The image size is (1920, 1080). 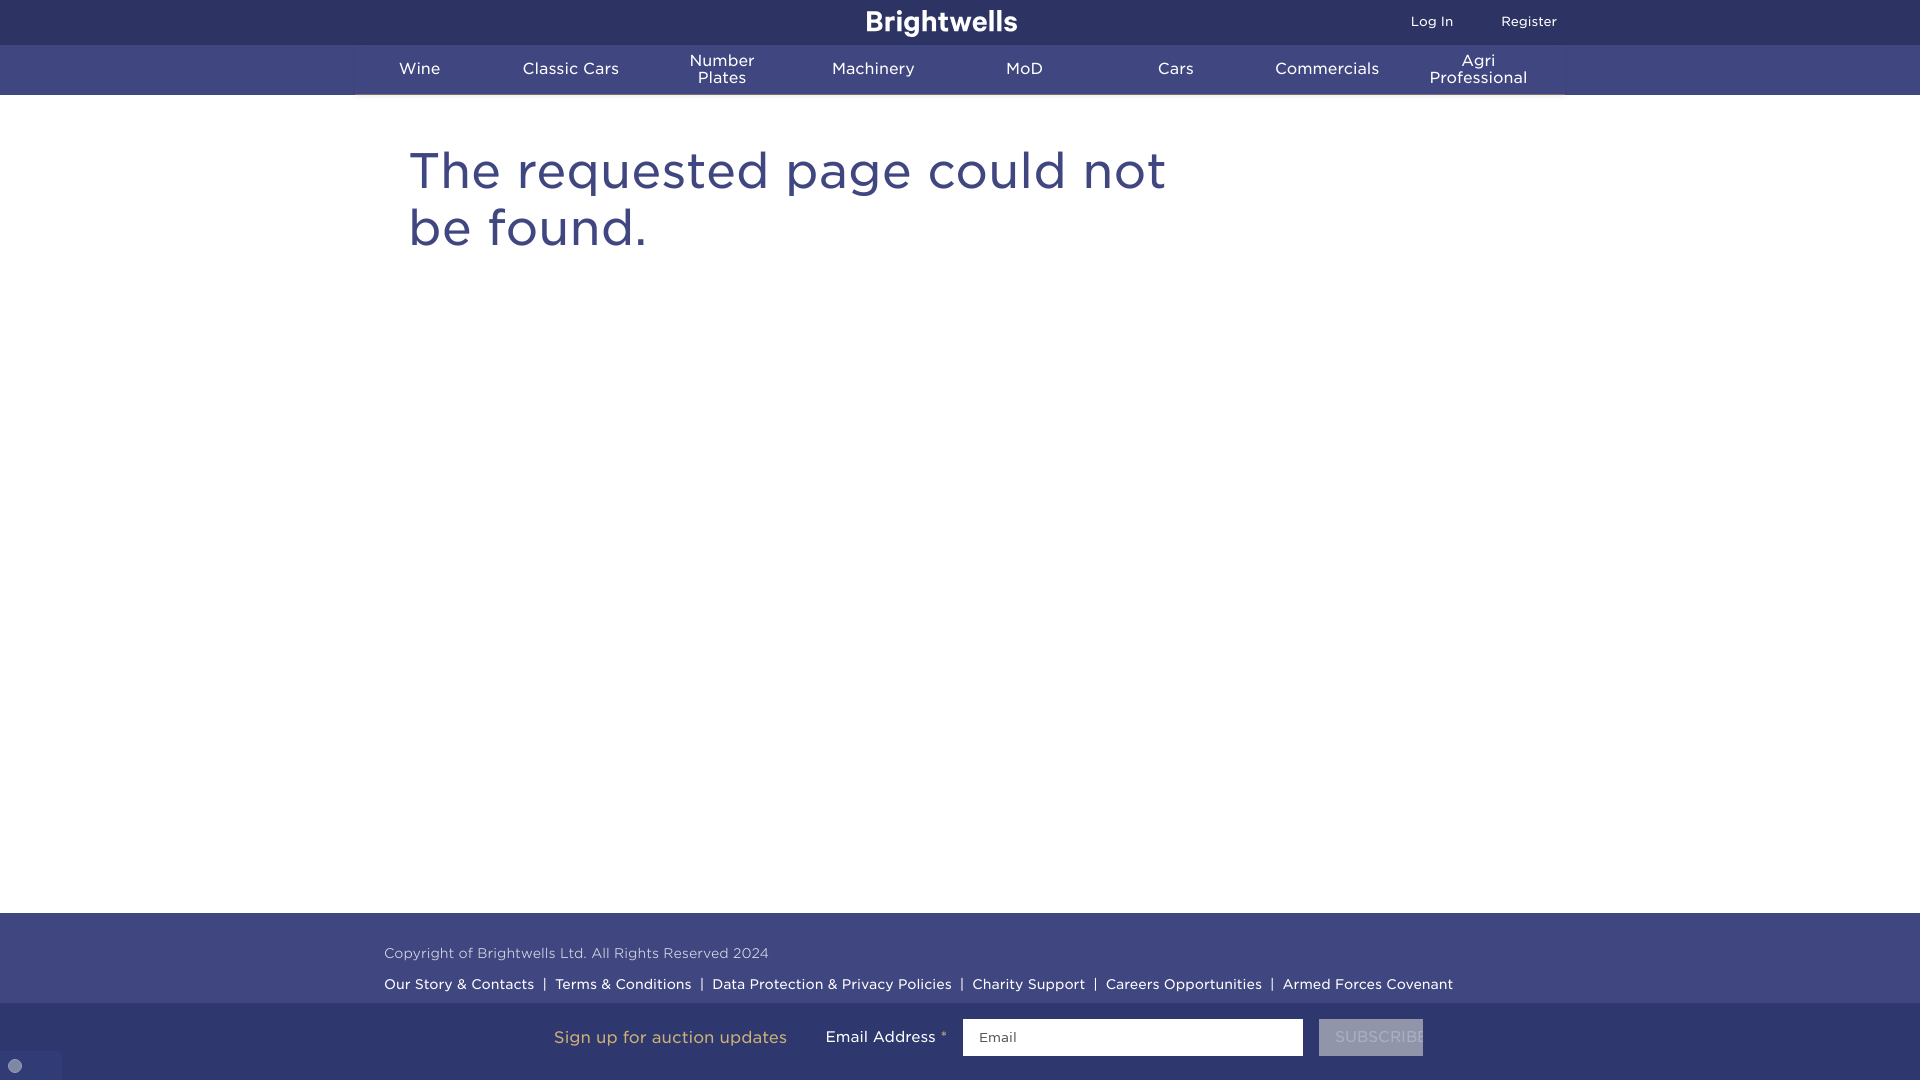 What do you see at coordinates (1486, 22) in the screenshot?
I see `mailing list icon` at bounding box center [1486, 22].